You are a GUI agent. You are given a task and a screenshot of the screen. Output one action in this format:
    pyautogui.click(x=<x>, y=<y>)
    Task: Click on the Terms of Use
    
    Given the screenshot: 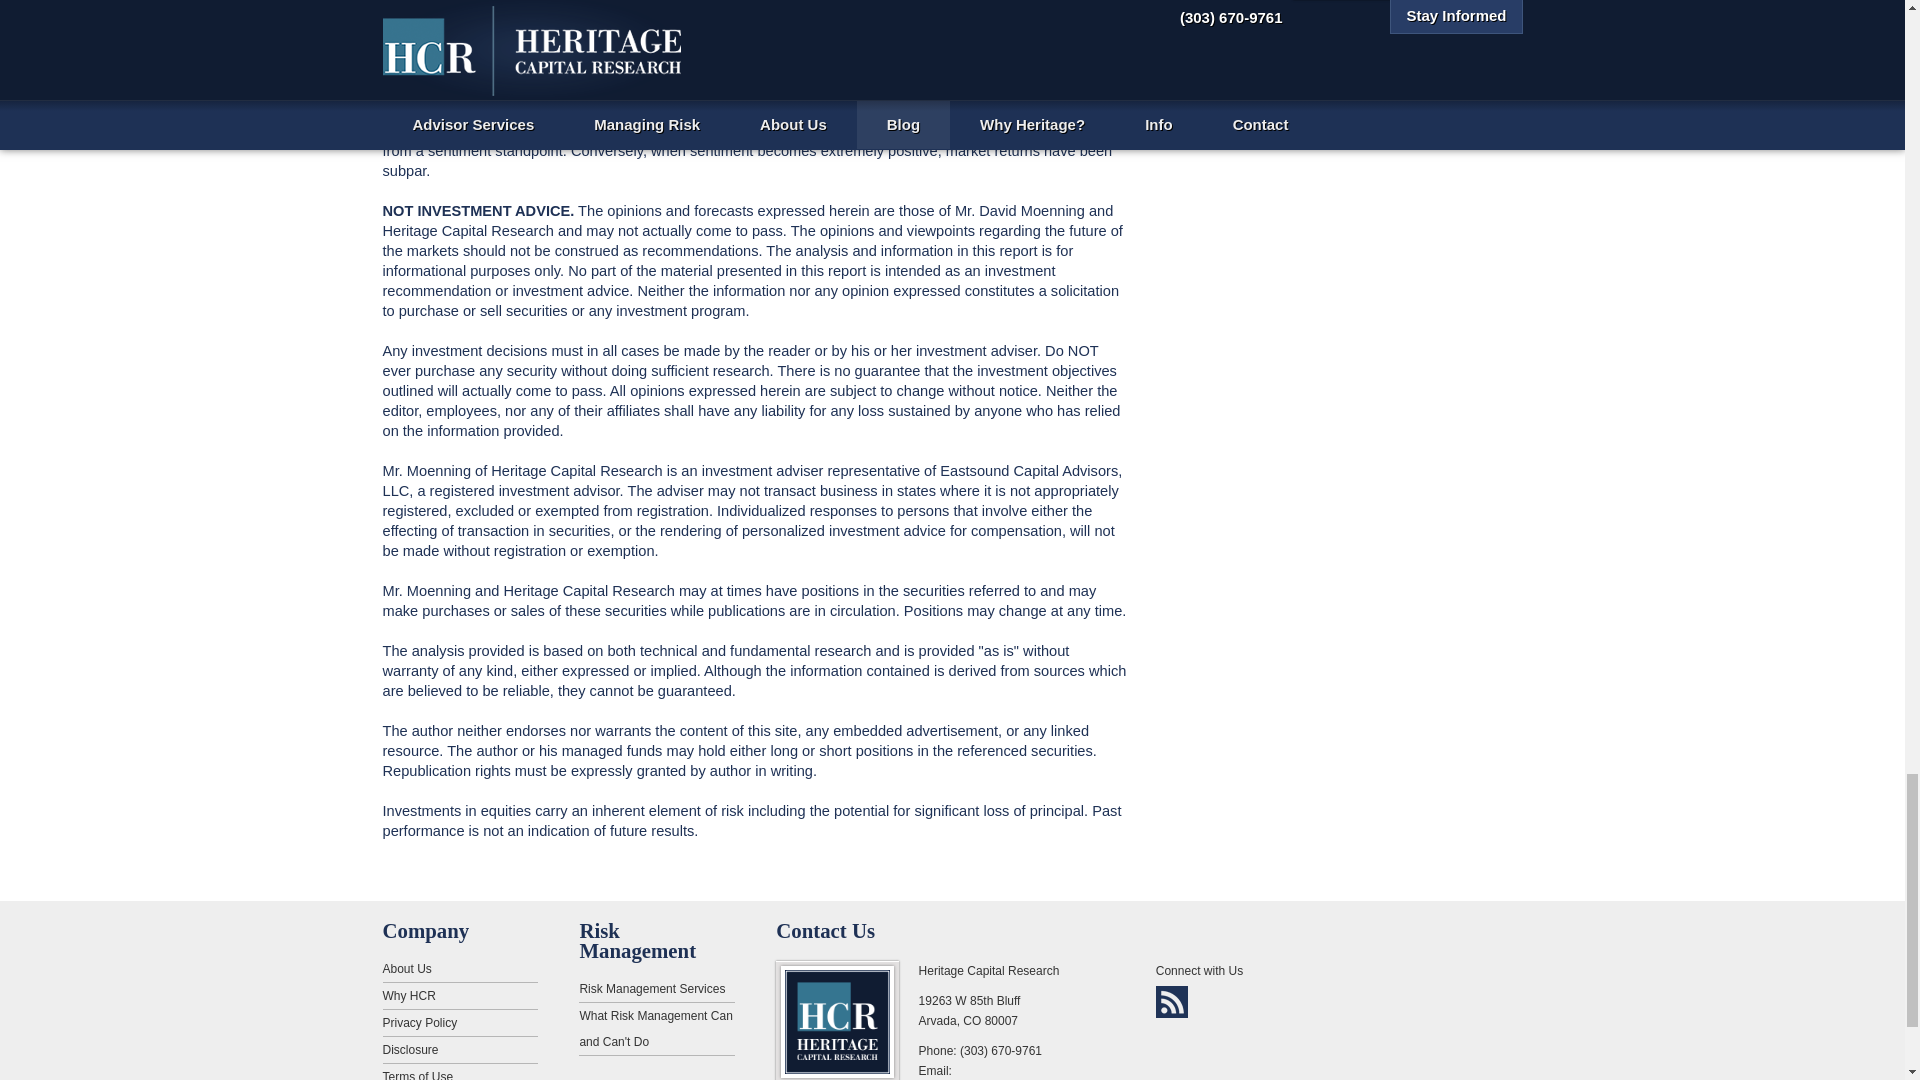 What is the action you would take?
    pyautogui.click(x=460, y=1072)
    